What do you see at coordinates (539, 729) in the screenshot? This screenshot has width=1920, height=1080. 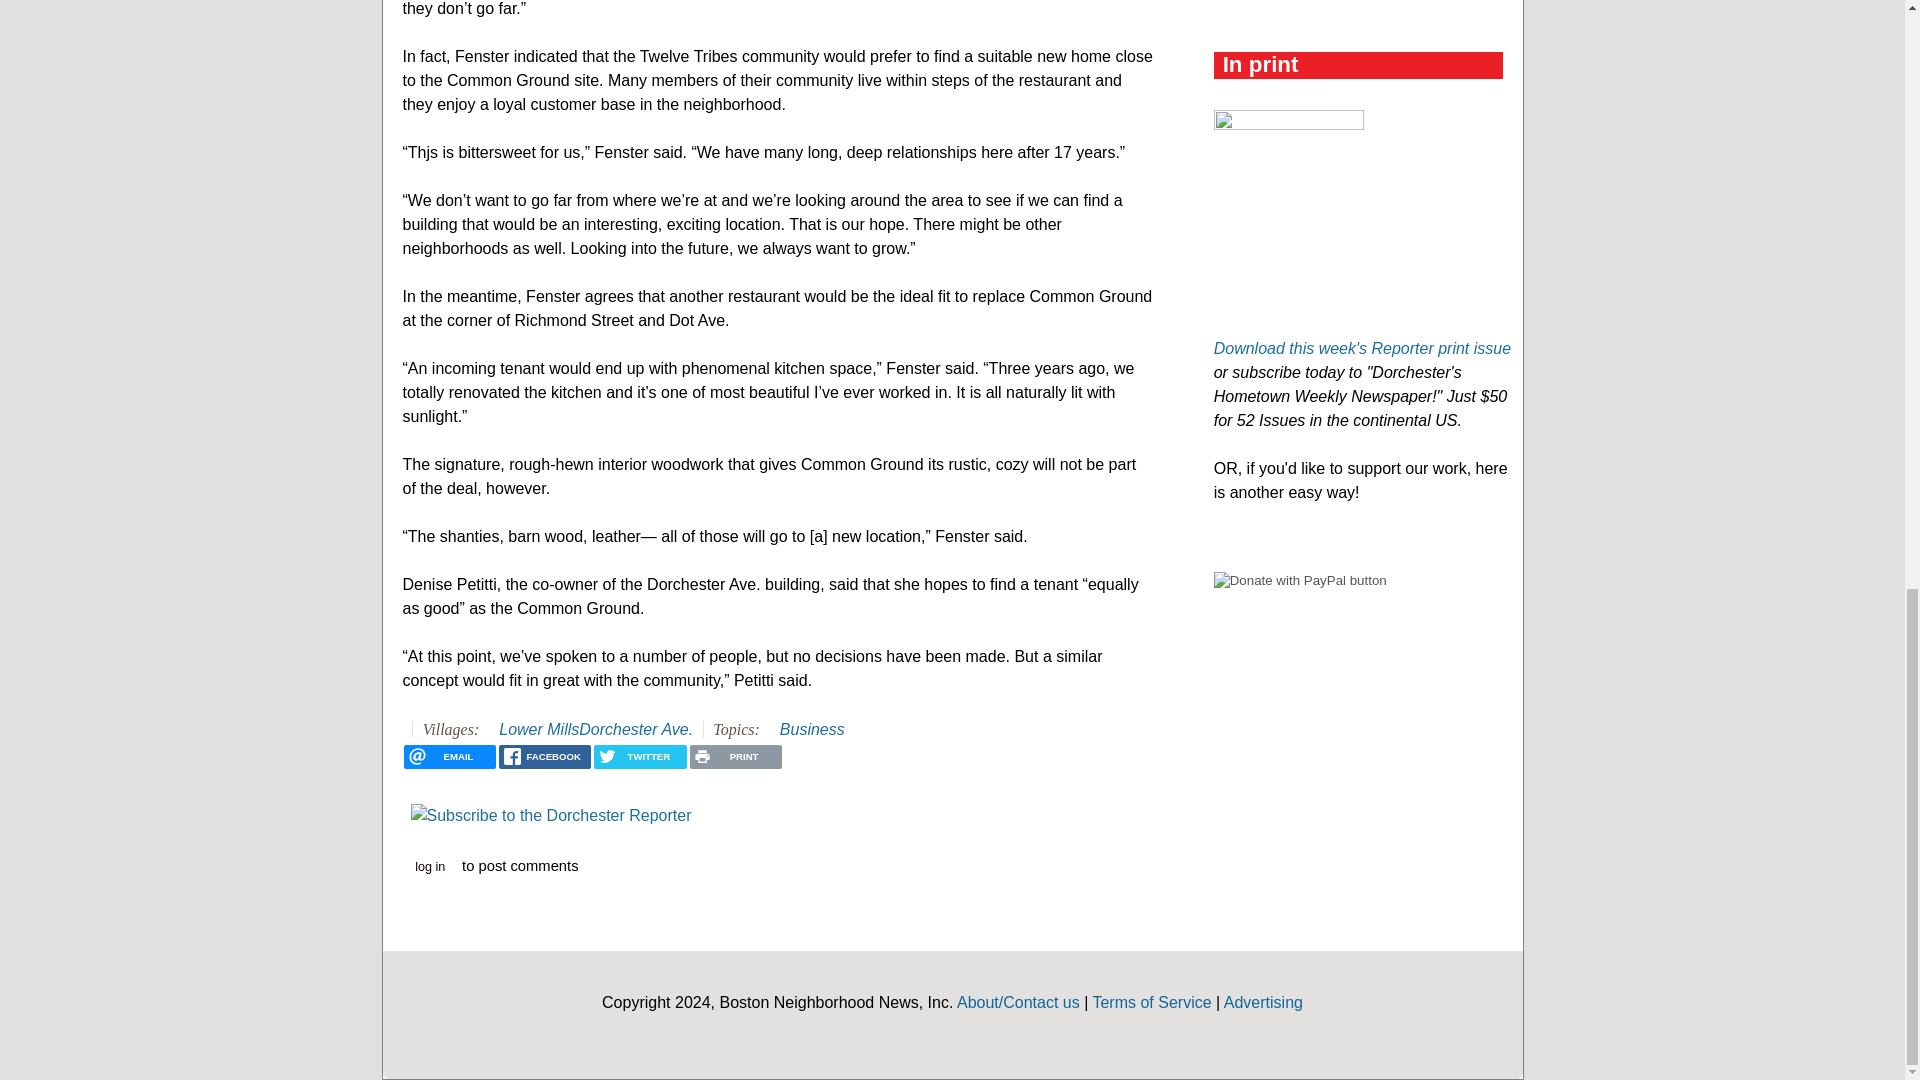 I see `Lower Mills` at bounding box center [539, 729].